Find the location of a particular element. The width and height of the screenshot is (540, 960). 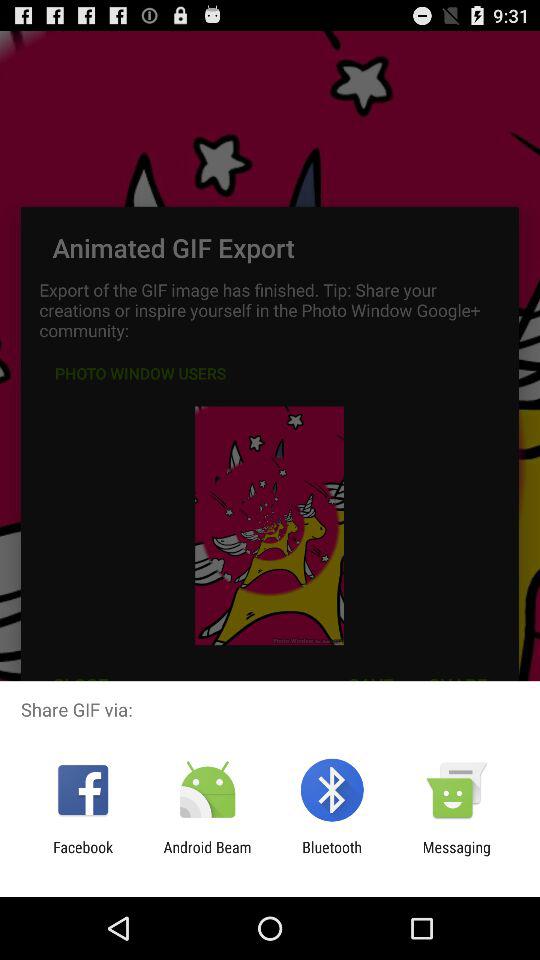

open item next to the bluetooth is located at coordinates (207, 856).